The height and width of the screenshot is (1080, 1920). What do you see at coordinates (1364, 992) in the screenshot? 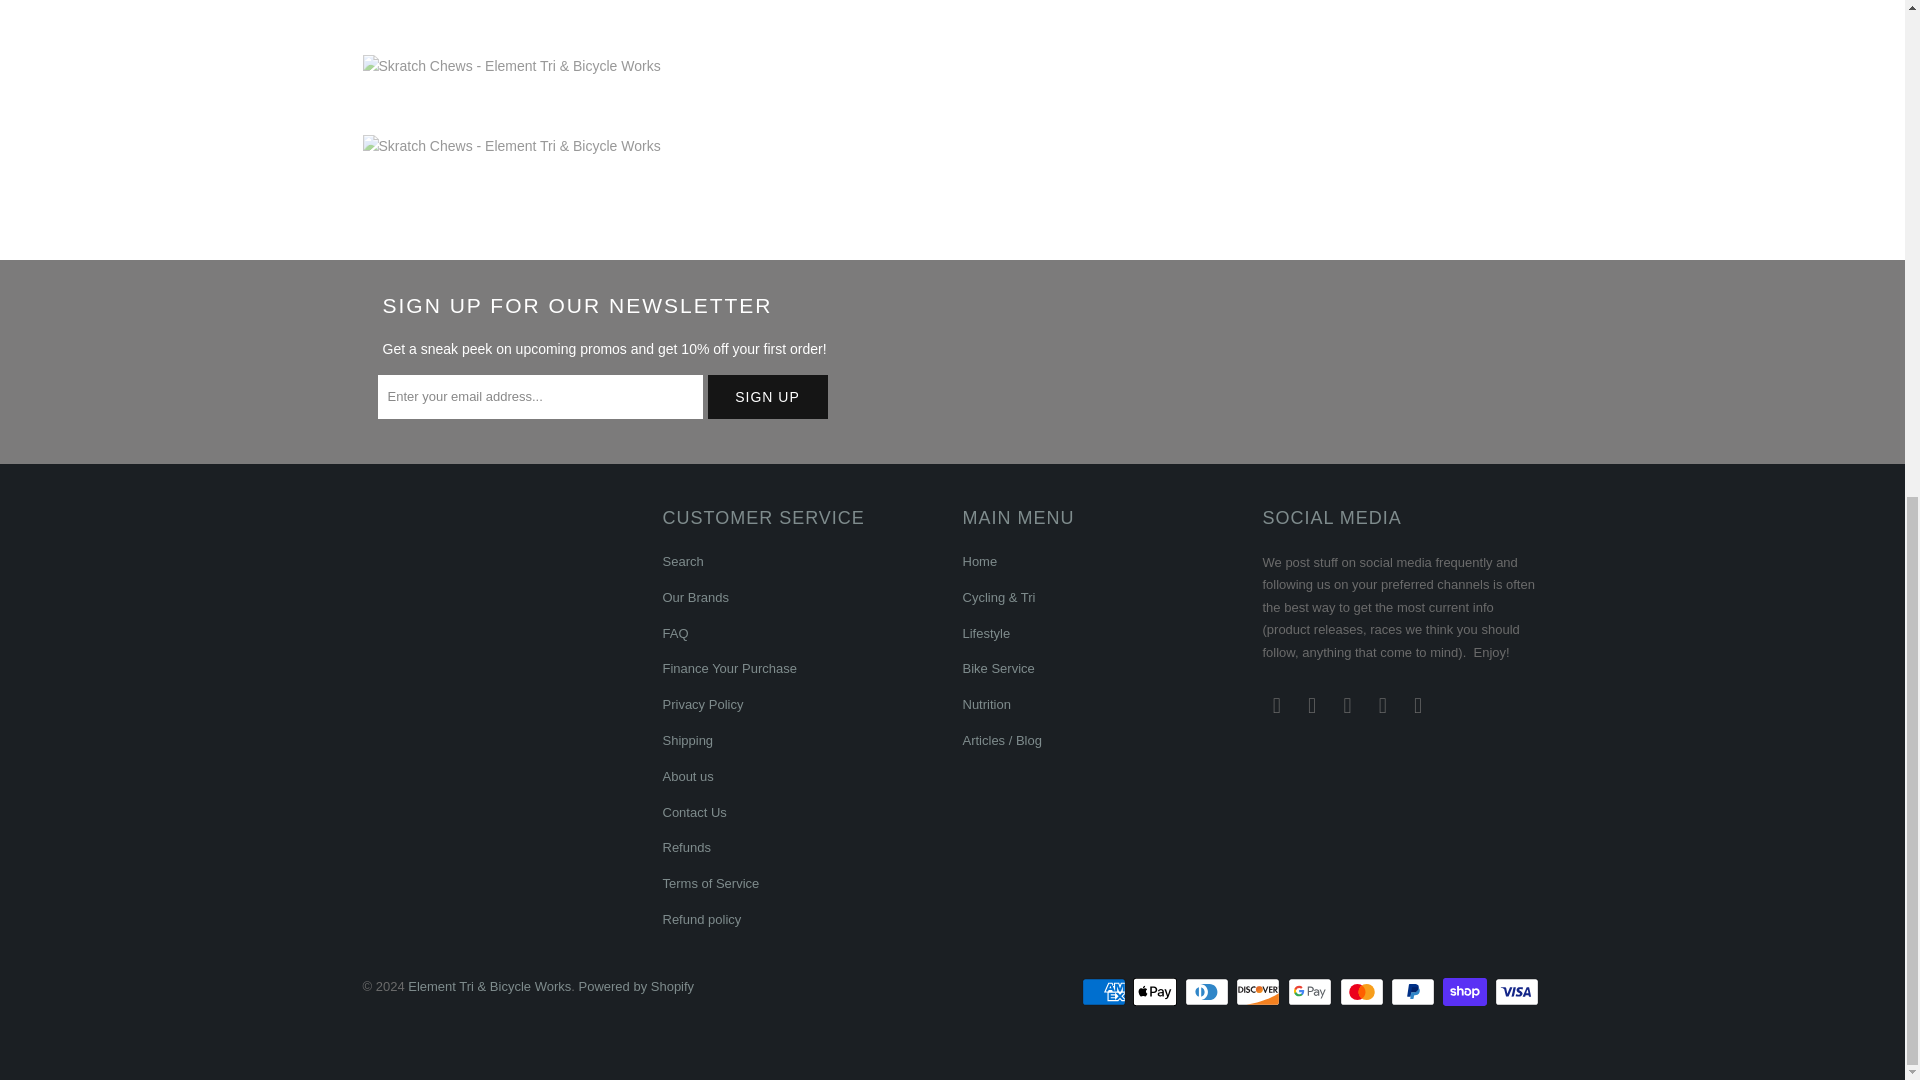
I see `Mastercard` at bounding box center [1364, 992].